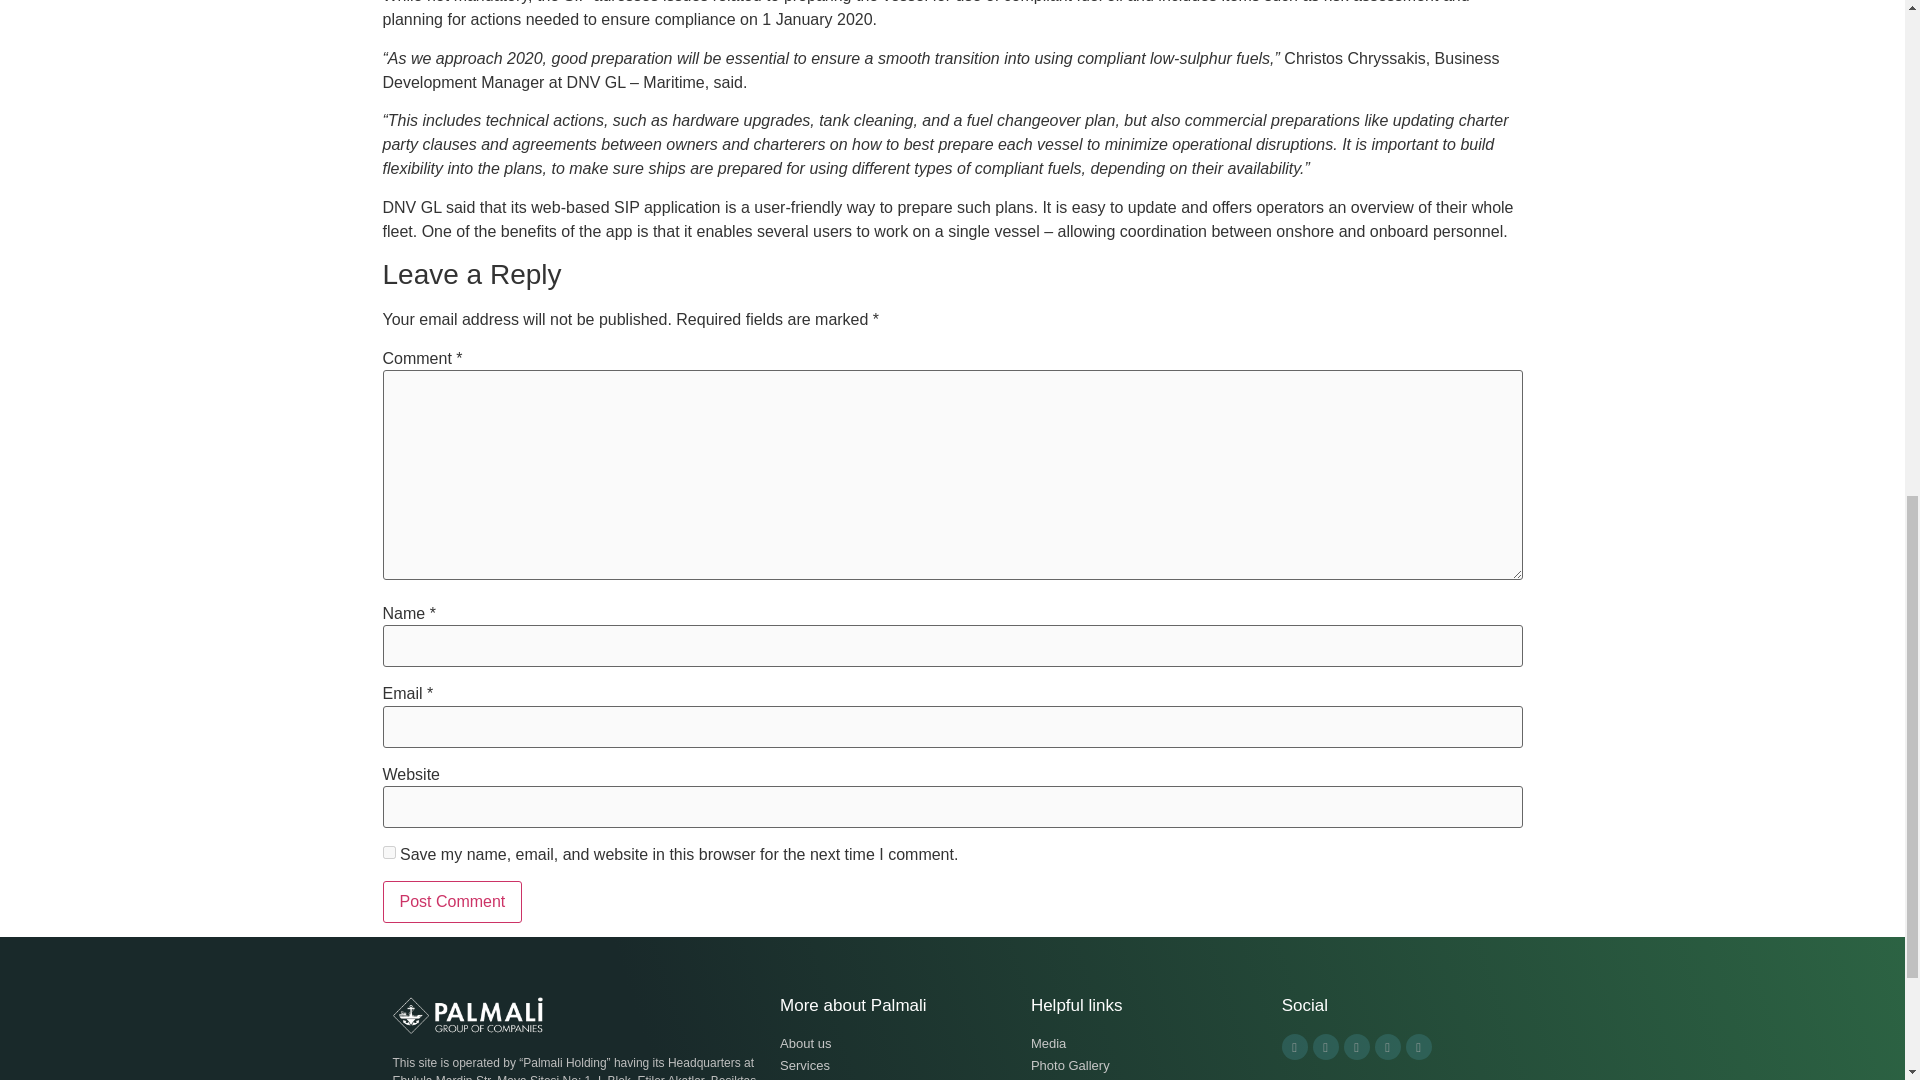 Image resolution: width=1920 pixels, height=1080 pixels. What do you see at coordinates (388, 852) in the screenshot?
I see `yes` at bounding box center [388, 852].